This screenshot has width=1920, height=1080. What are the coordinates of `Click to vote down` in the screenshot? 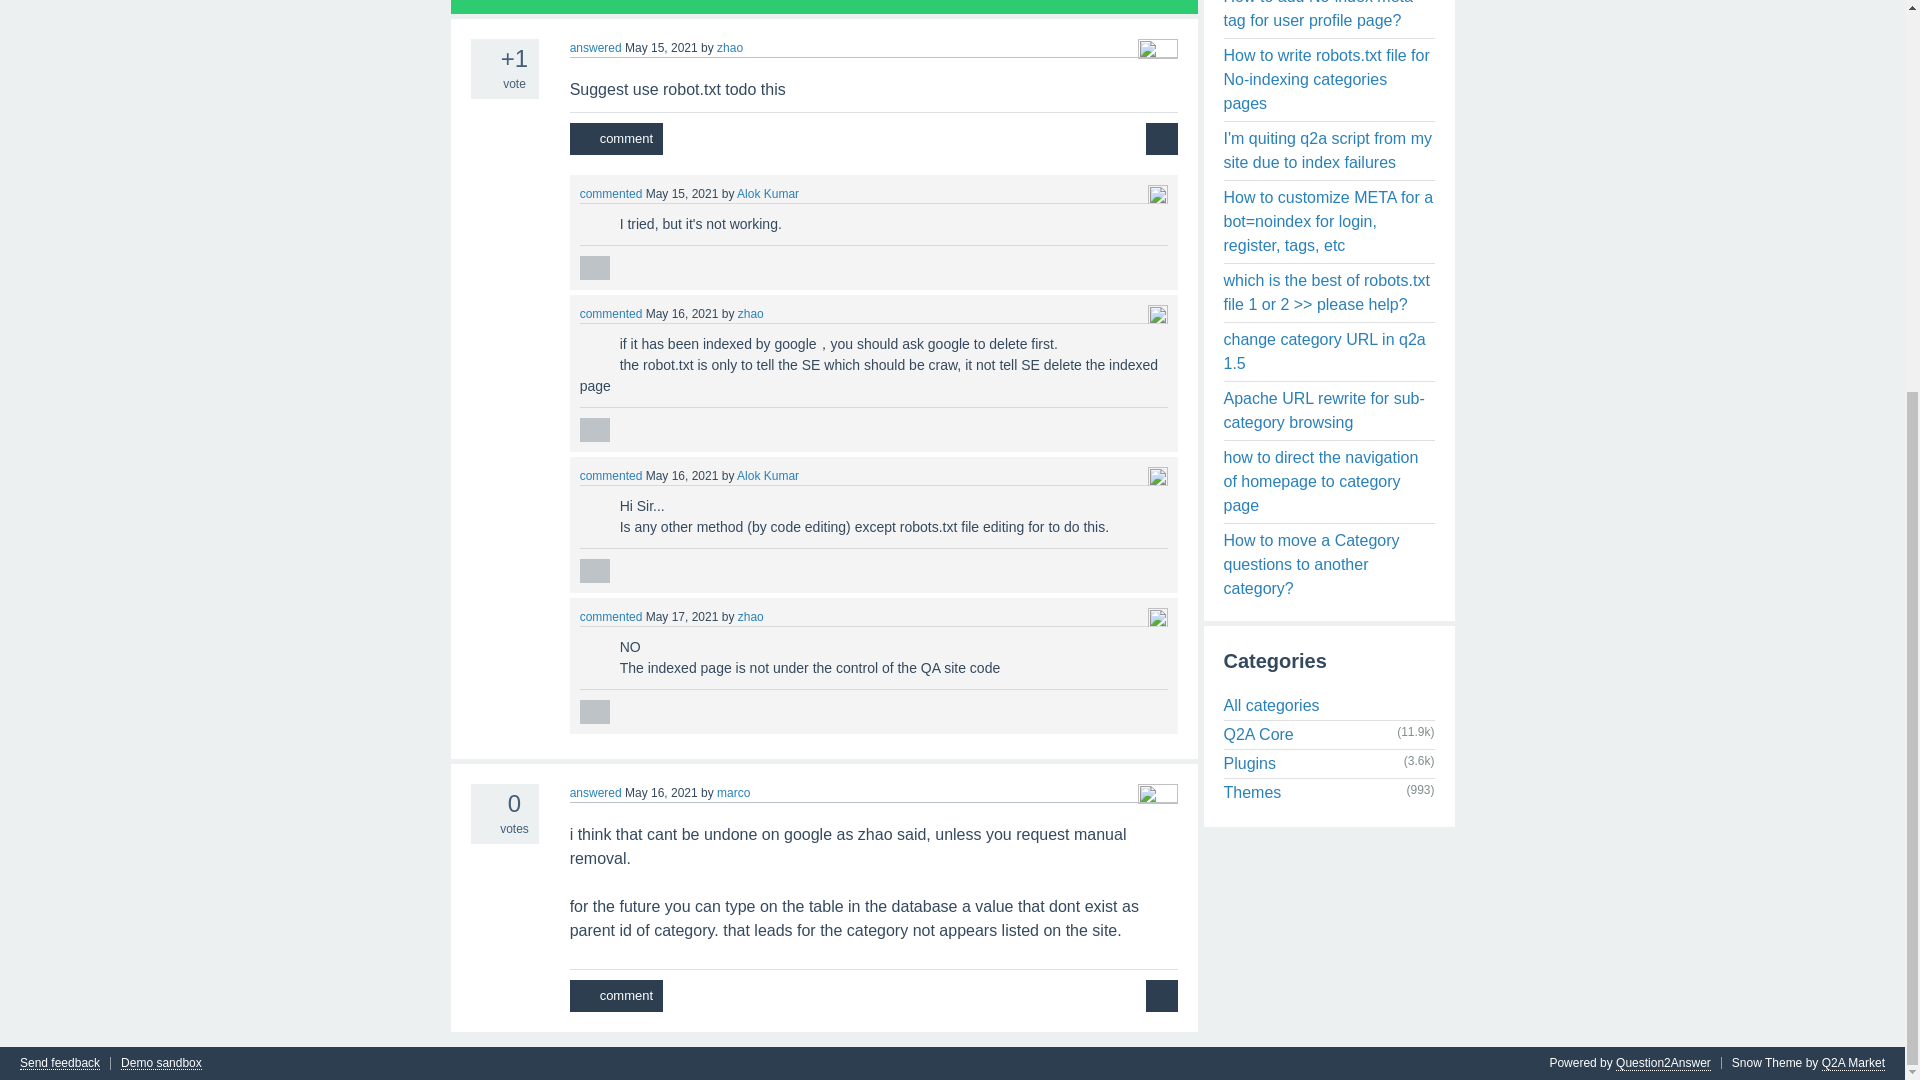 It's located at (482, 82).